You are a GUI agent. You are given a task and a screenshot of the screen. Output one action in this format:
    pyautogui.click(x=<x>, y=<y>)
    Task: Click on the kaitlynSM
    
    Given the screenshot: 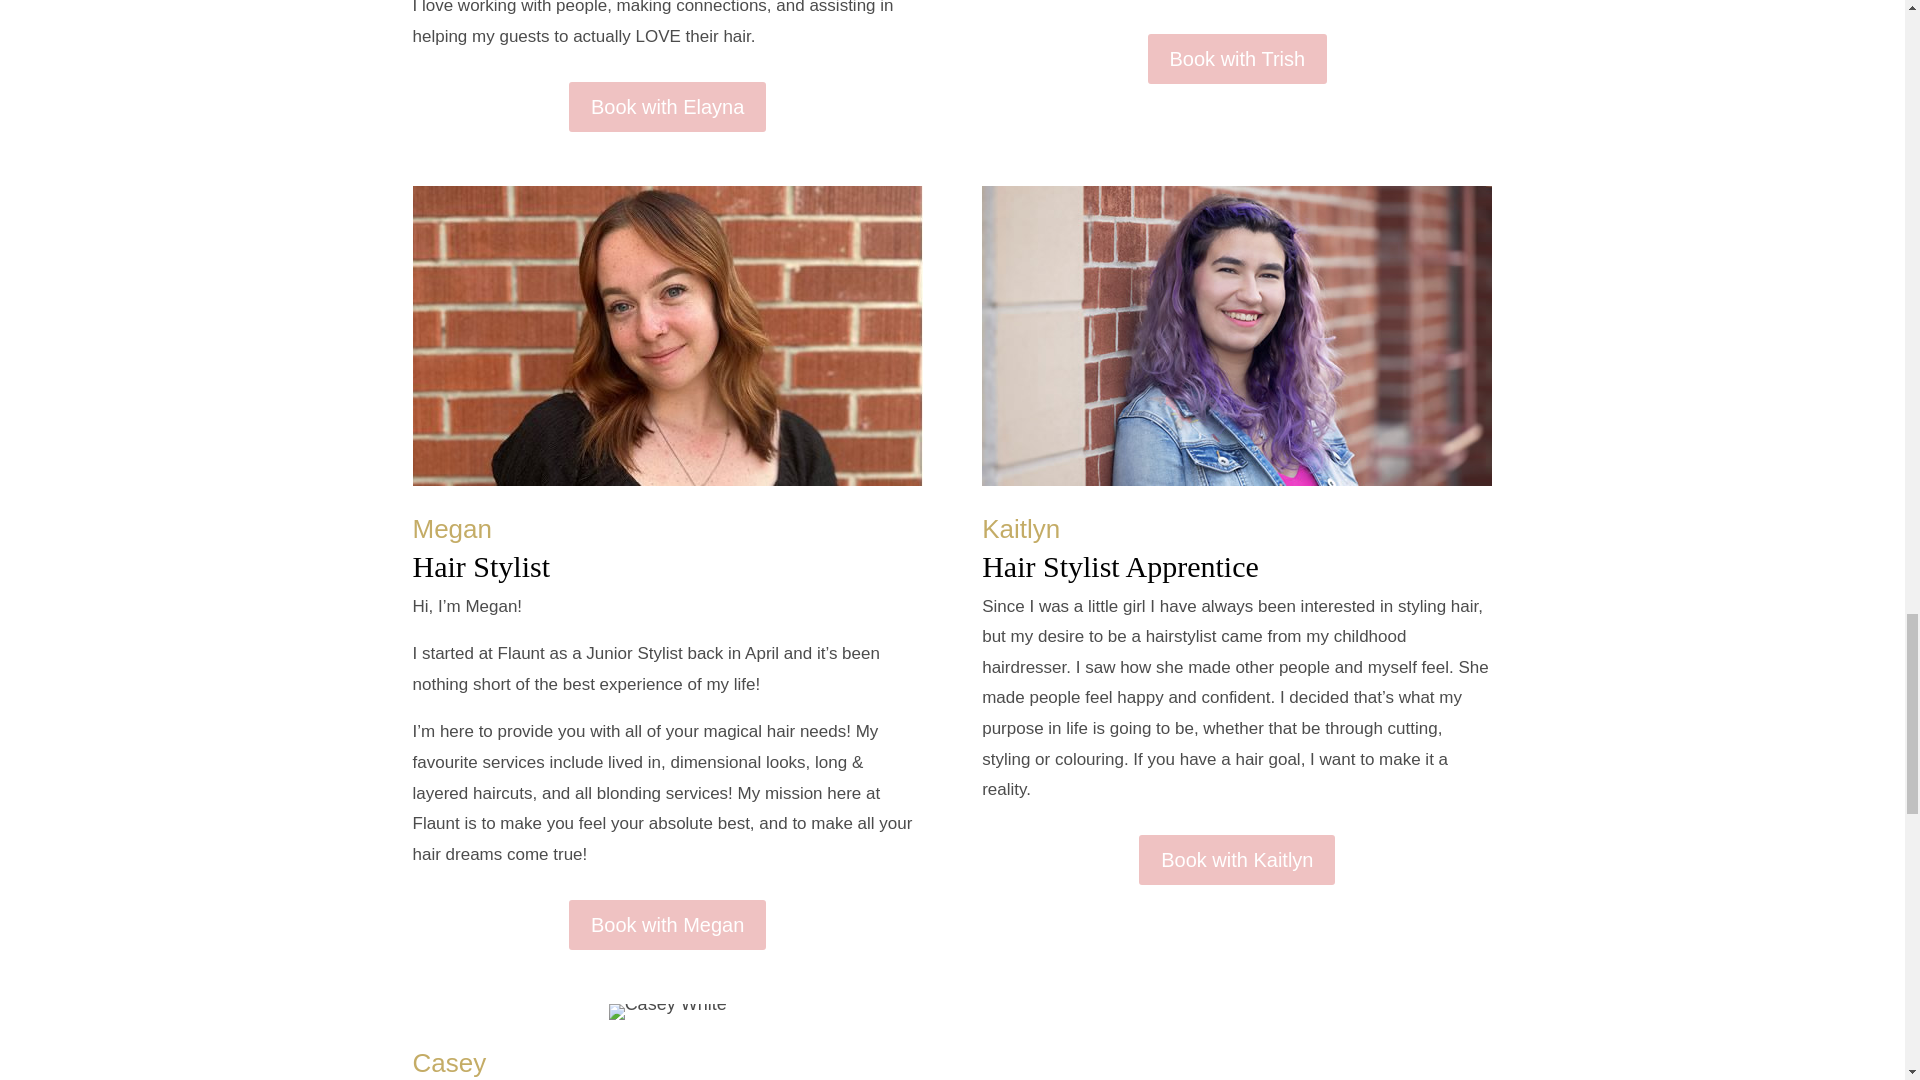 What is the action you would take?
    pyautogui.click(x=1236, y=336)
    